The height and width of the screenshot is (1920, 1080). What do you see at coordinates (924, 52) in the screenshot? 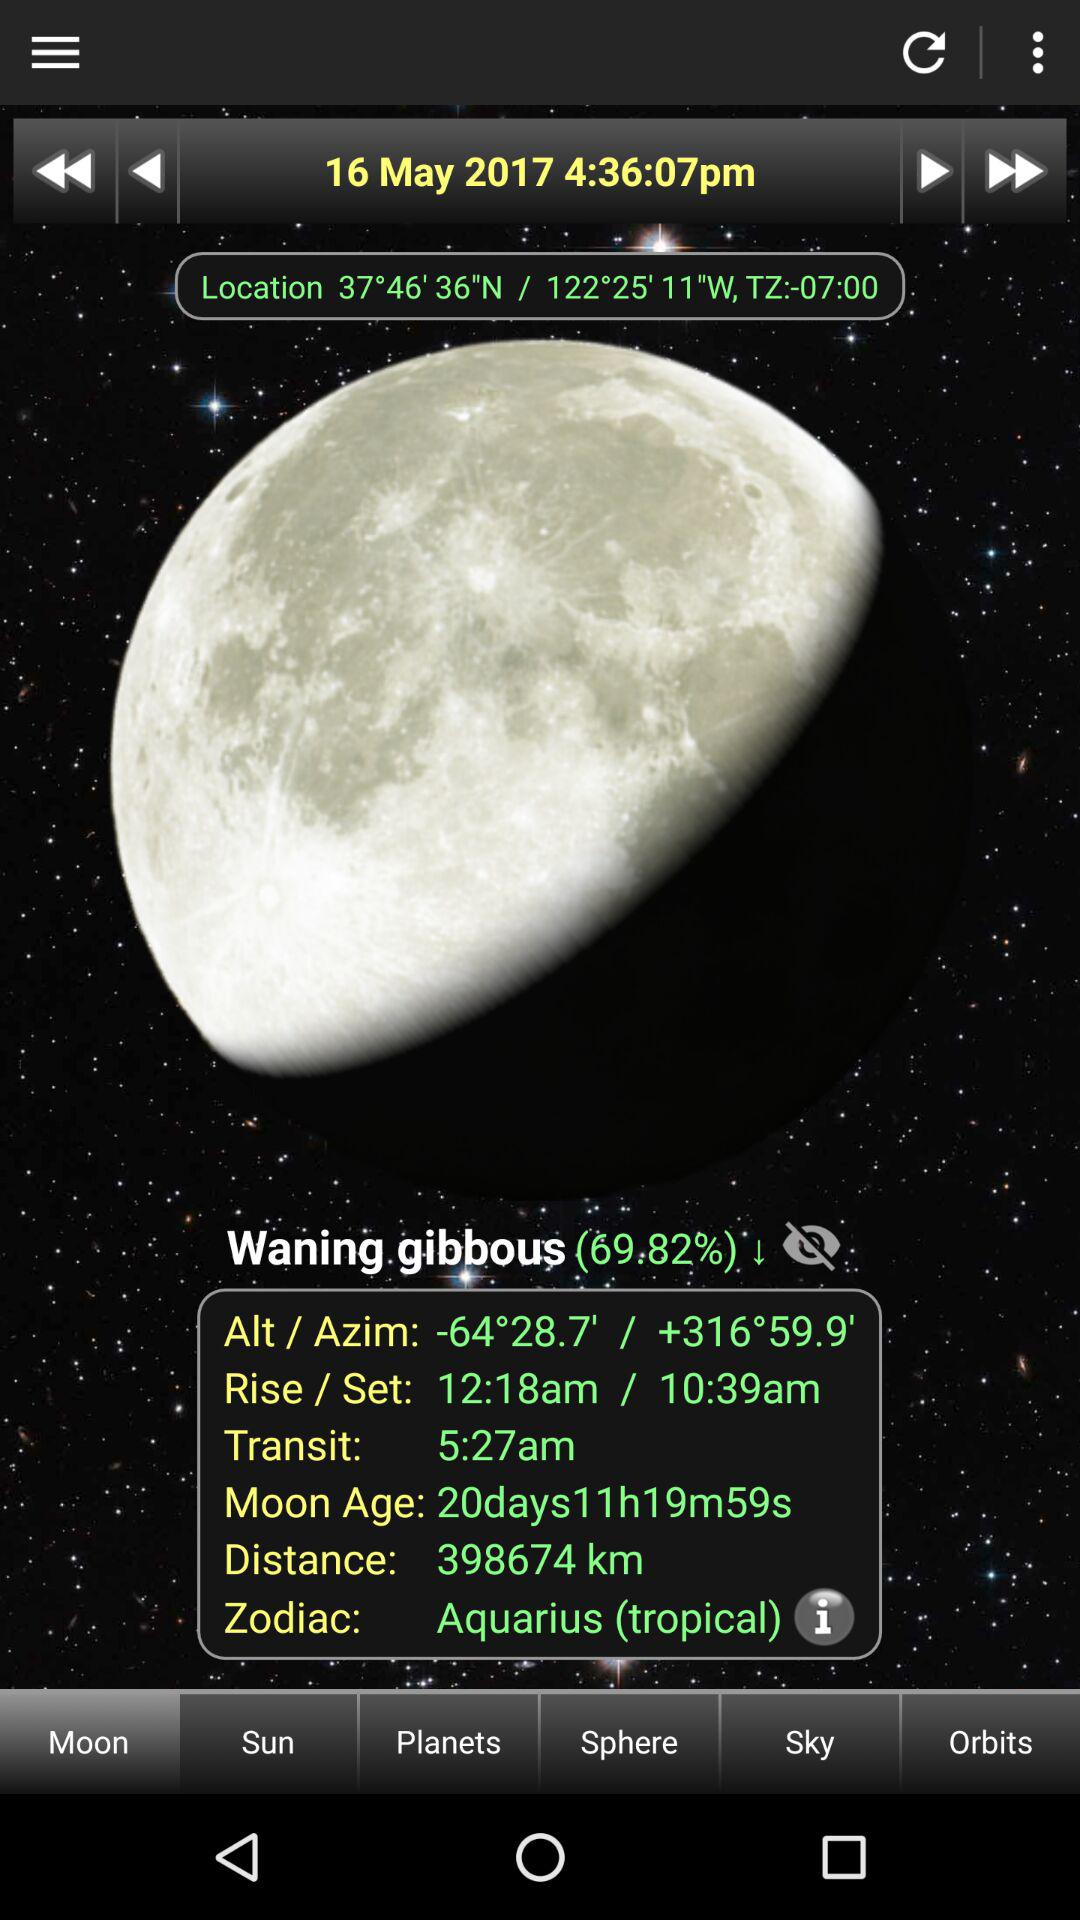
I see `refresh` at bounding box center [924, 52].